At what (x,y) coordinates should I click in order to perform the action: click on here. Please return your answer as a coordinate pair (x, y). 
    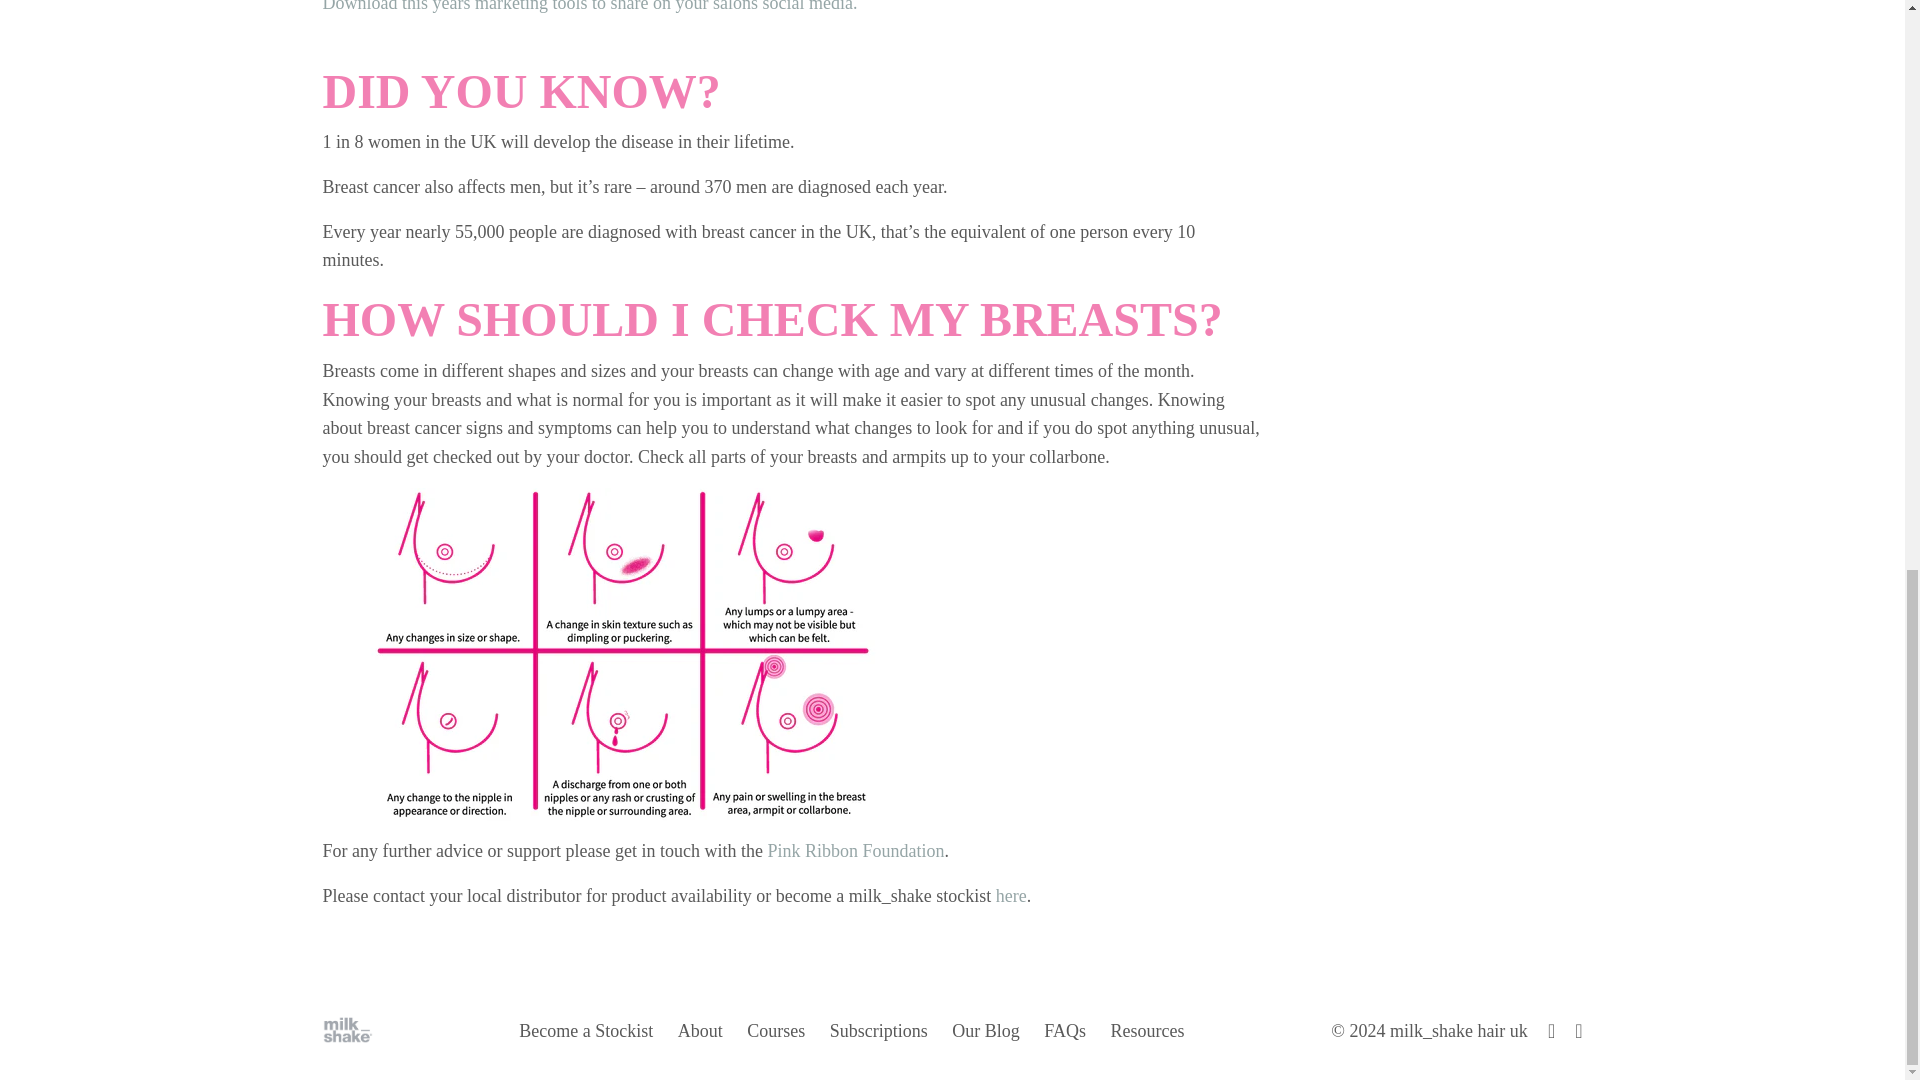
    Looking at the image, I should click on (1012, 896).